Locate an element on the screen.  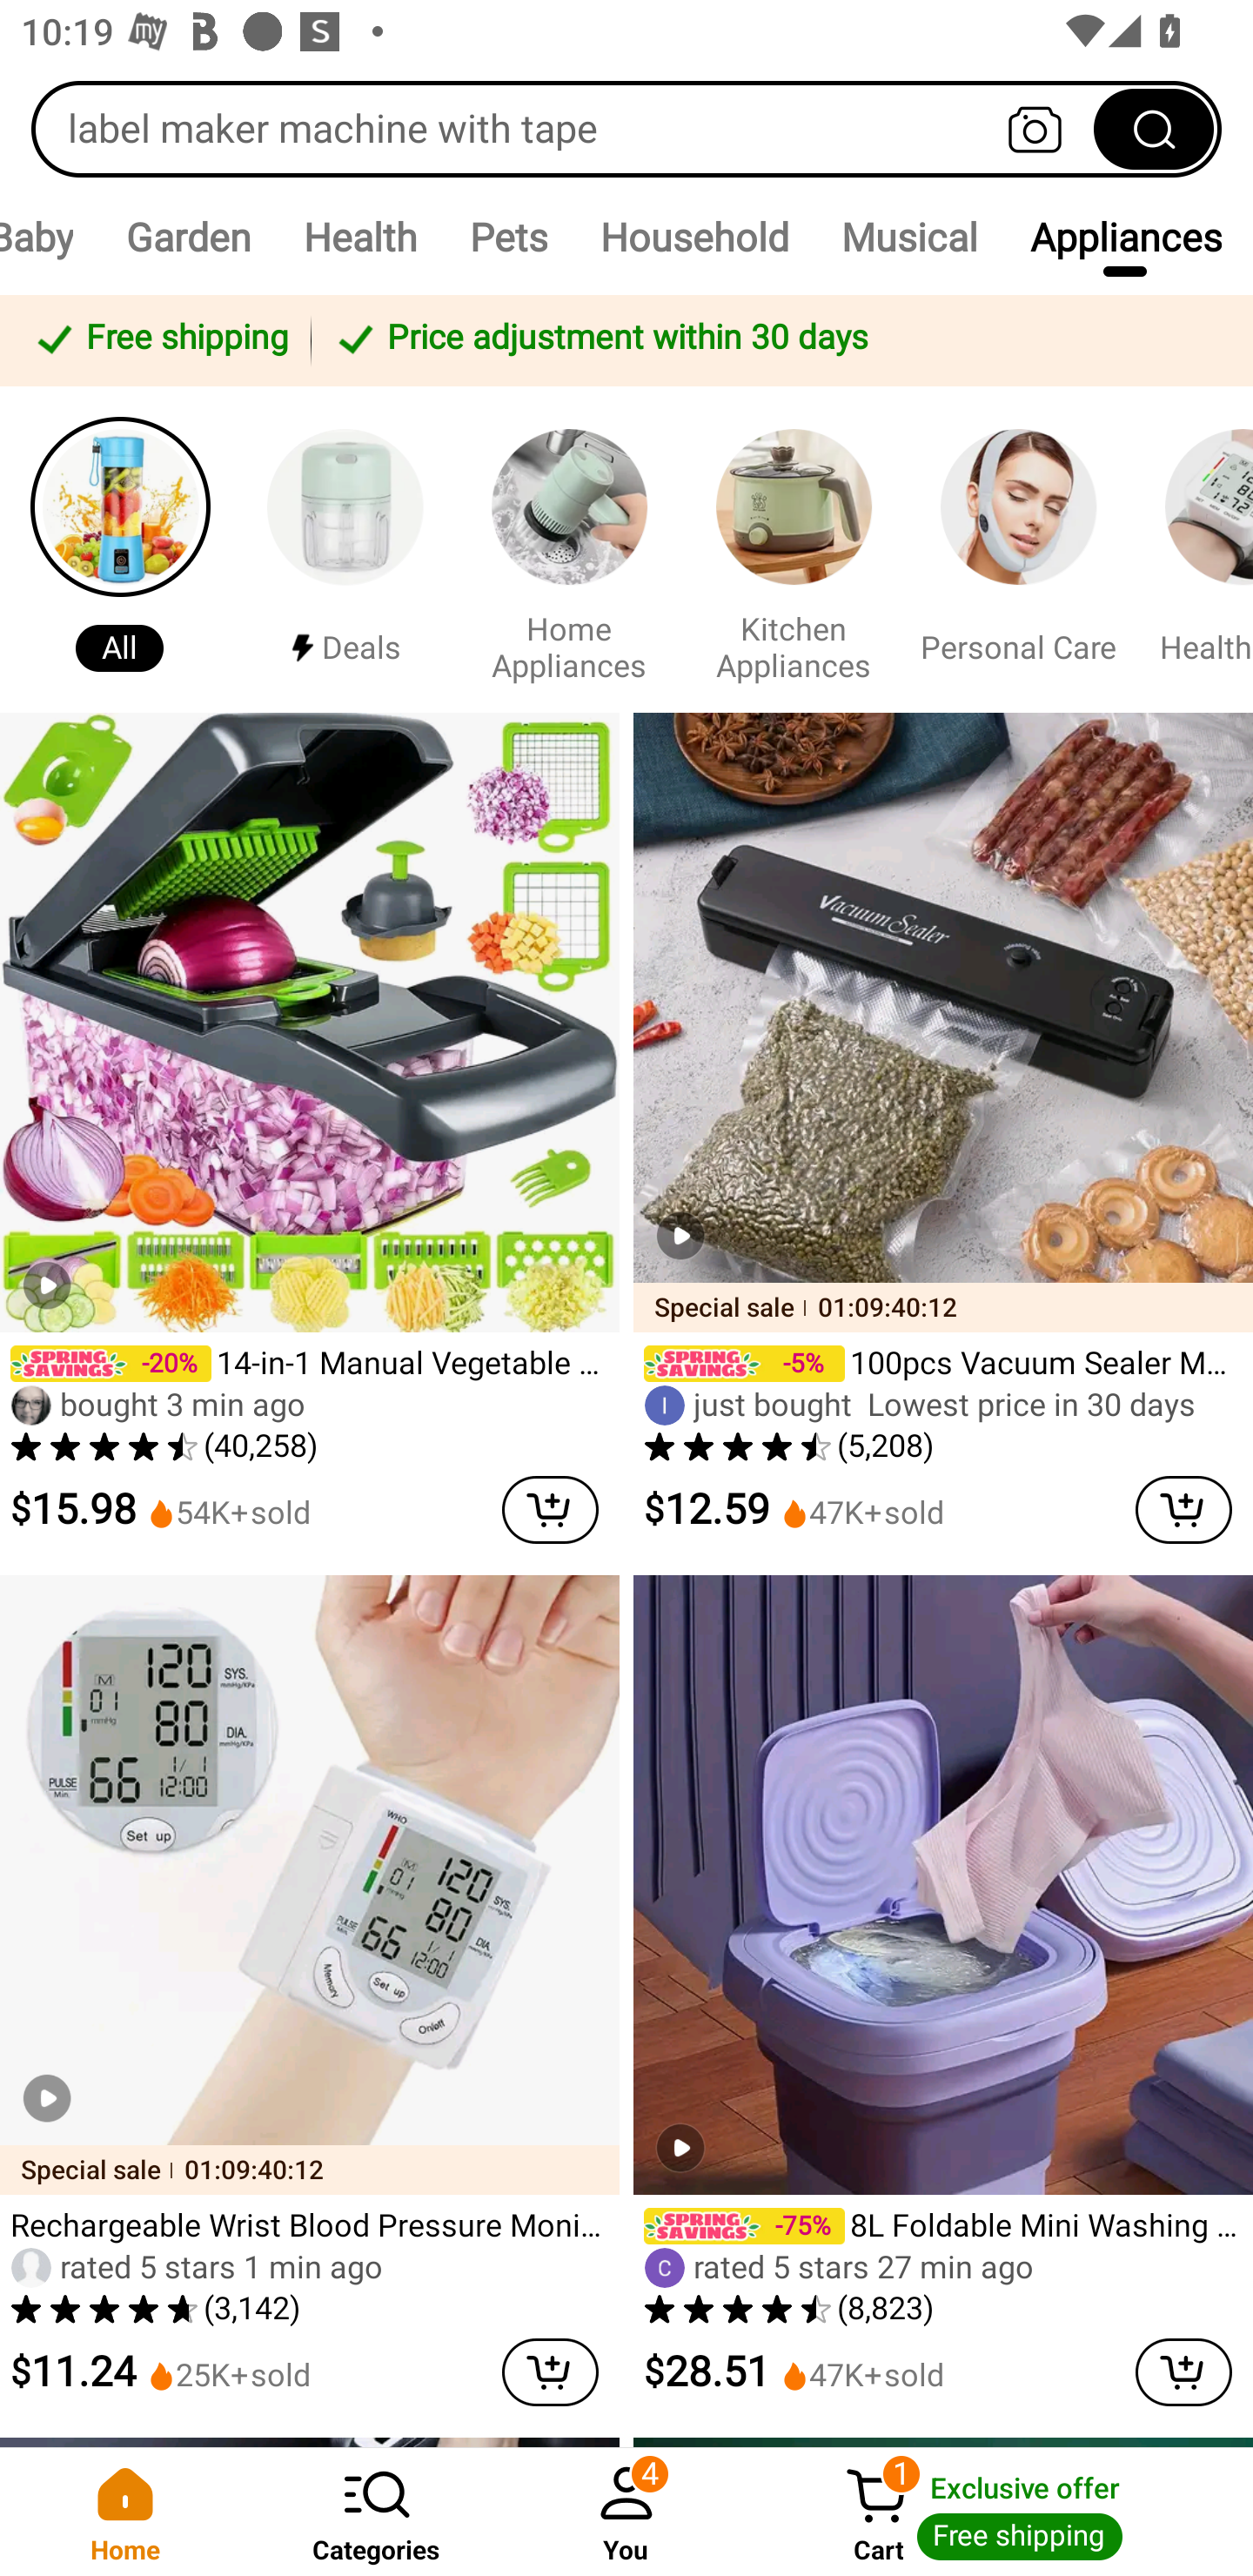
cart delete is located at coordinates (550, 1509).